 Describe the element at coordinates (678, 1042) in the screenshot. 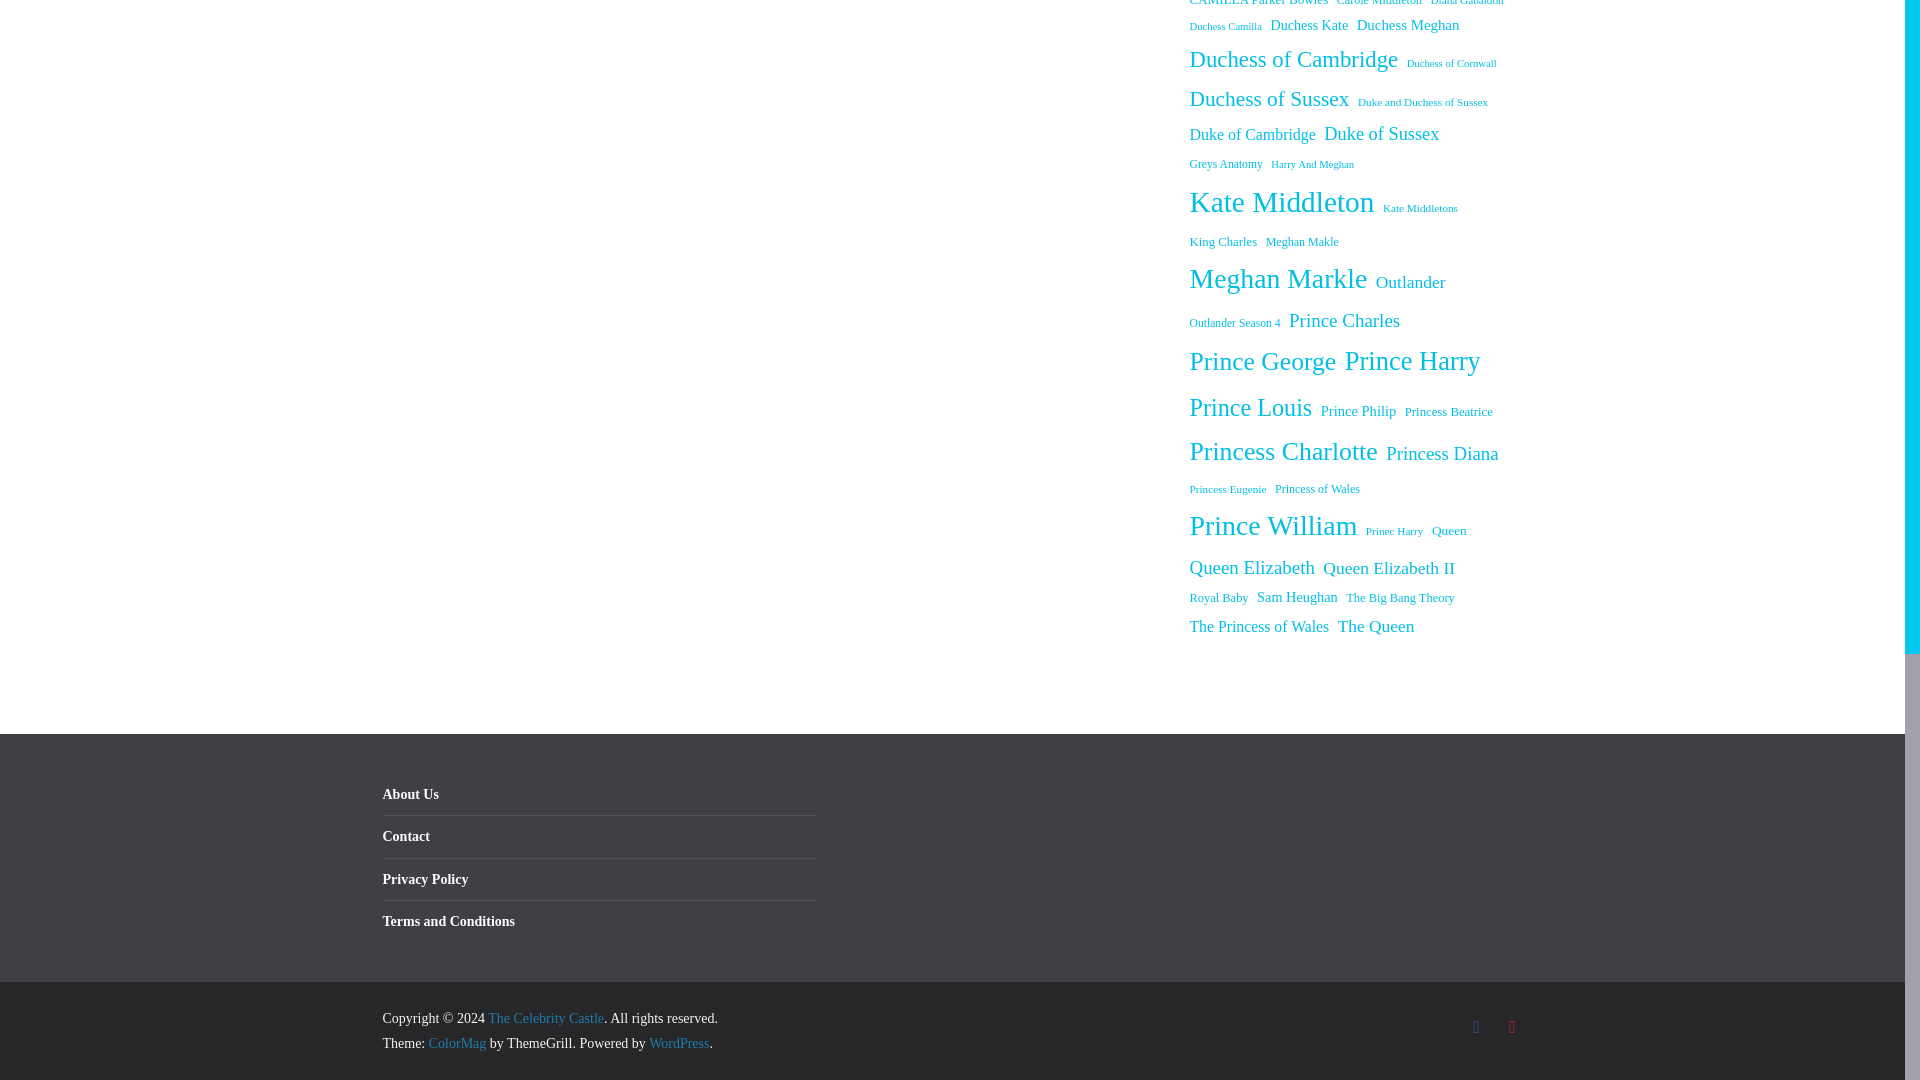

I see `WordPress` at that location.